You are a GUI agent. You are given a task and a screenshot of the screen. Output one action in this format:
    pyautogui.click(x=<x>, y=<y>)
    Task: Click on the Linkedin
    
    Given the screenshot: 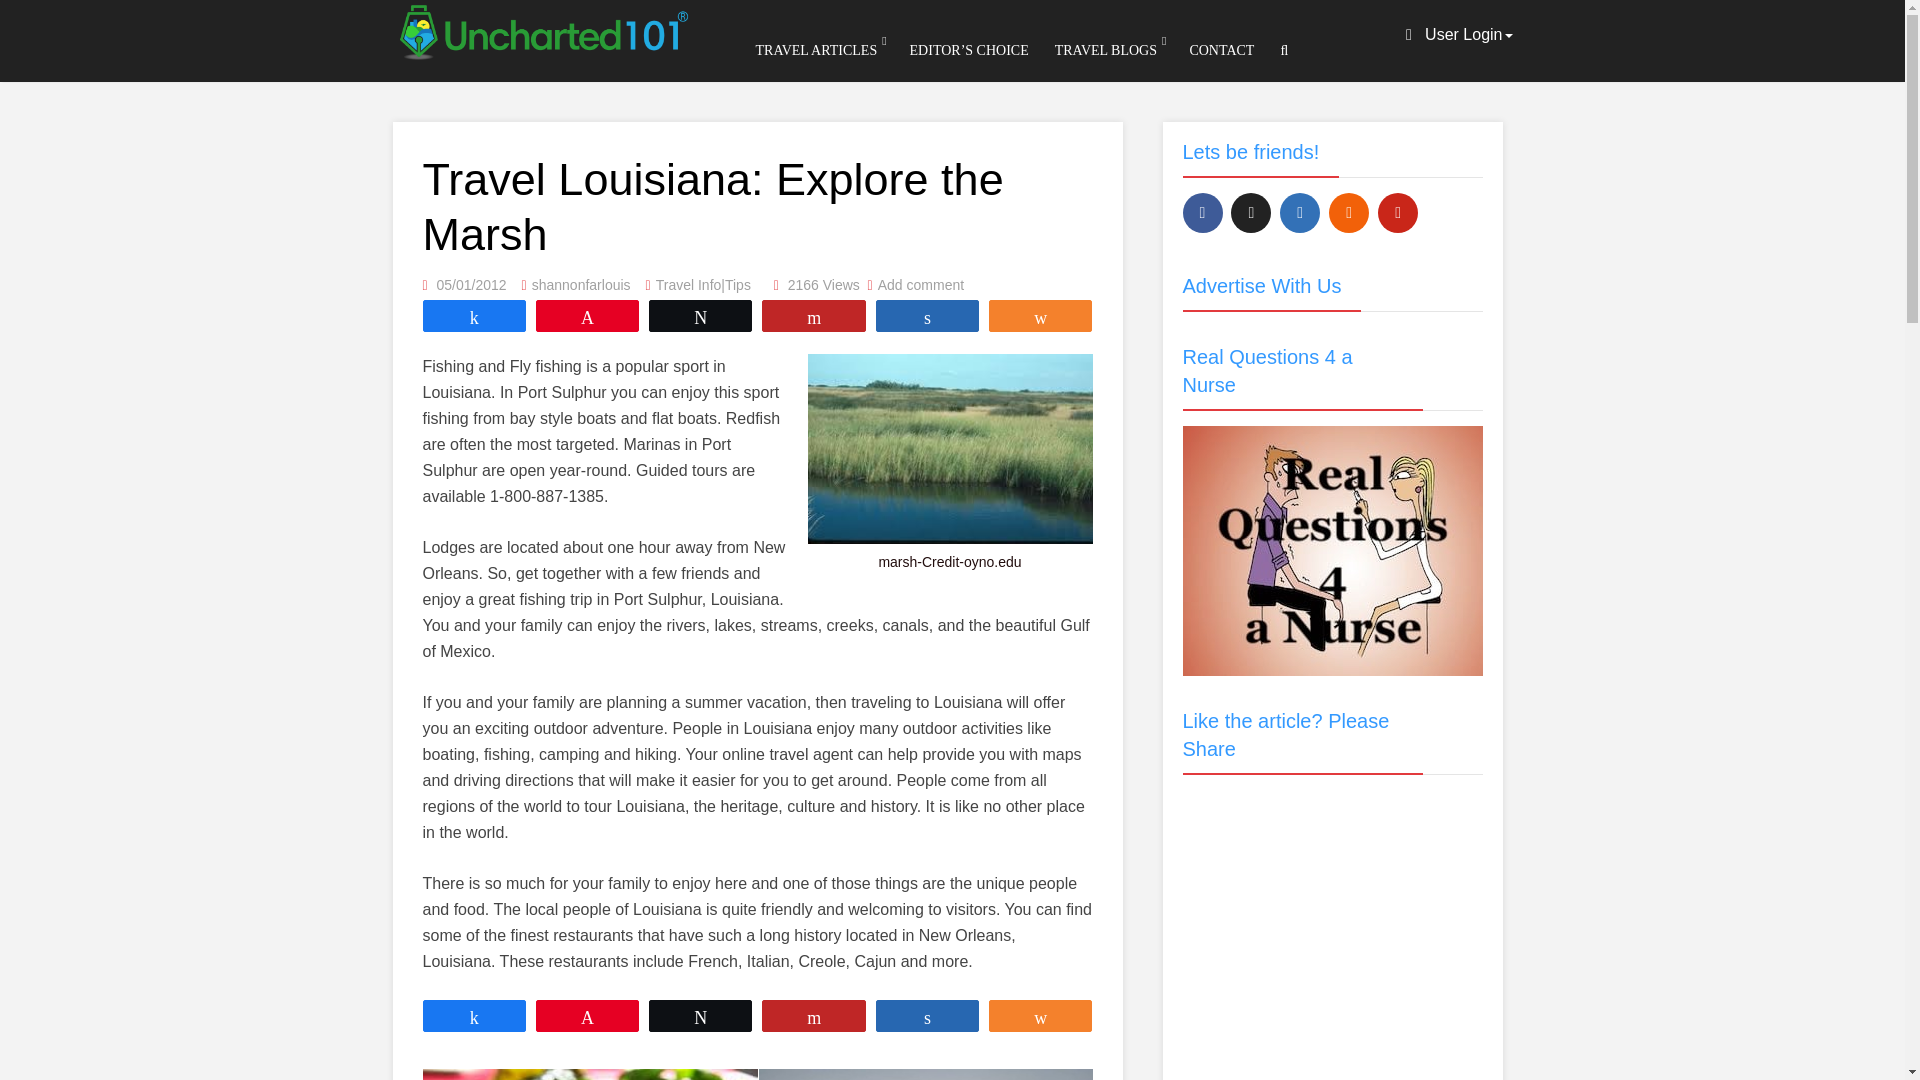 What is the action you would take?
    pyautogui.click(x=1300, y=213)
    